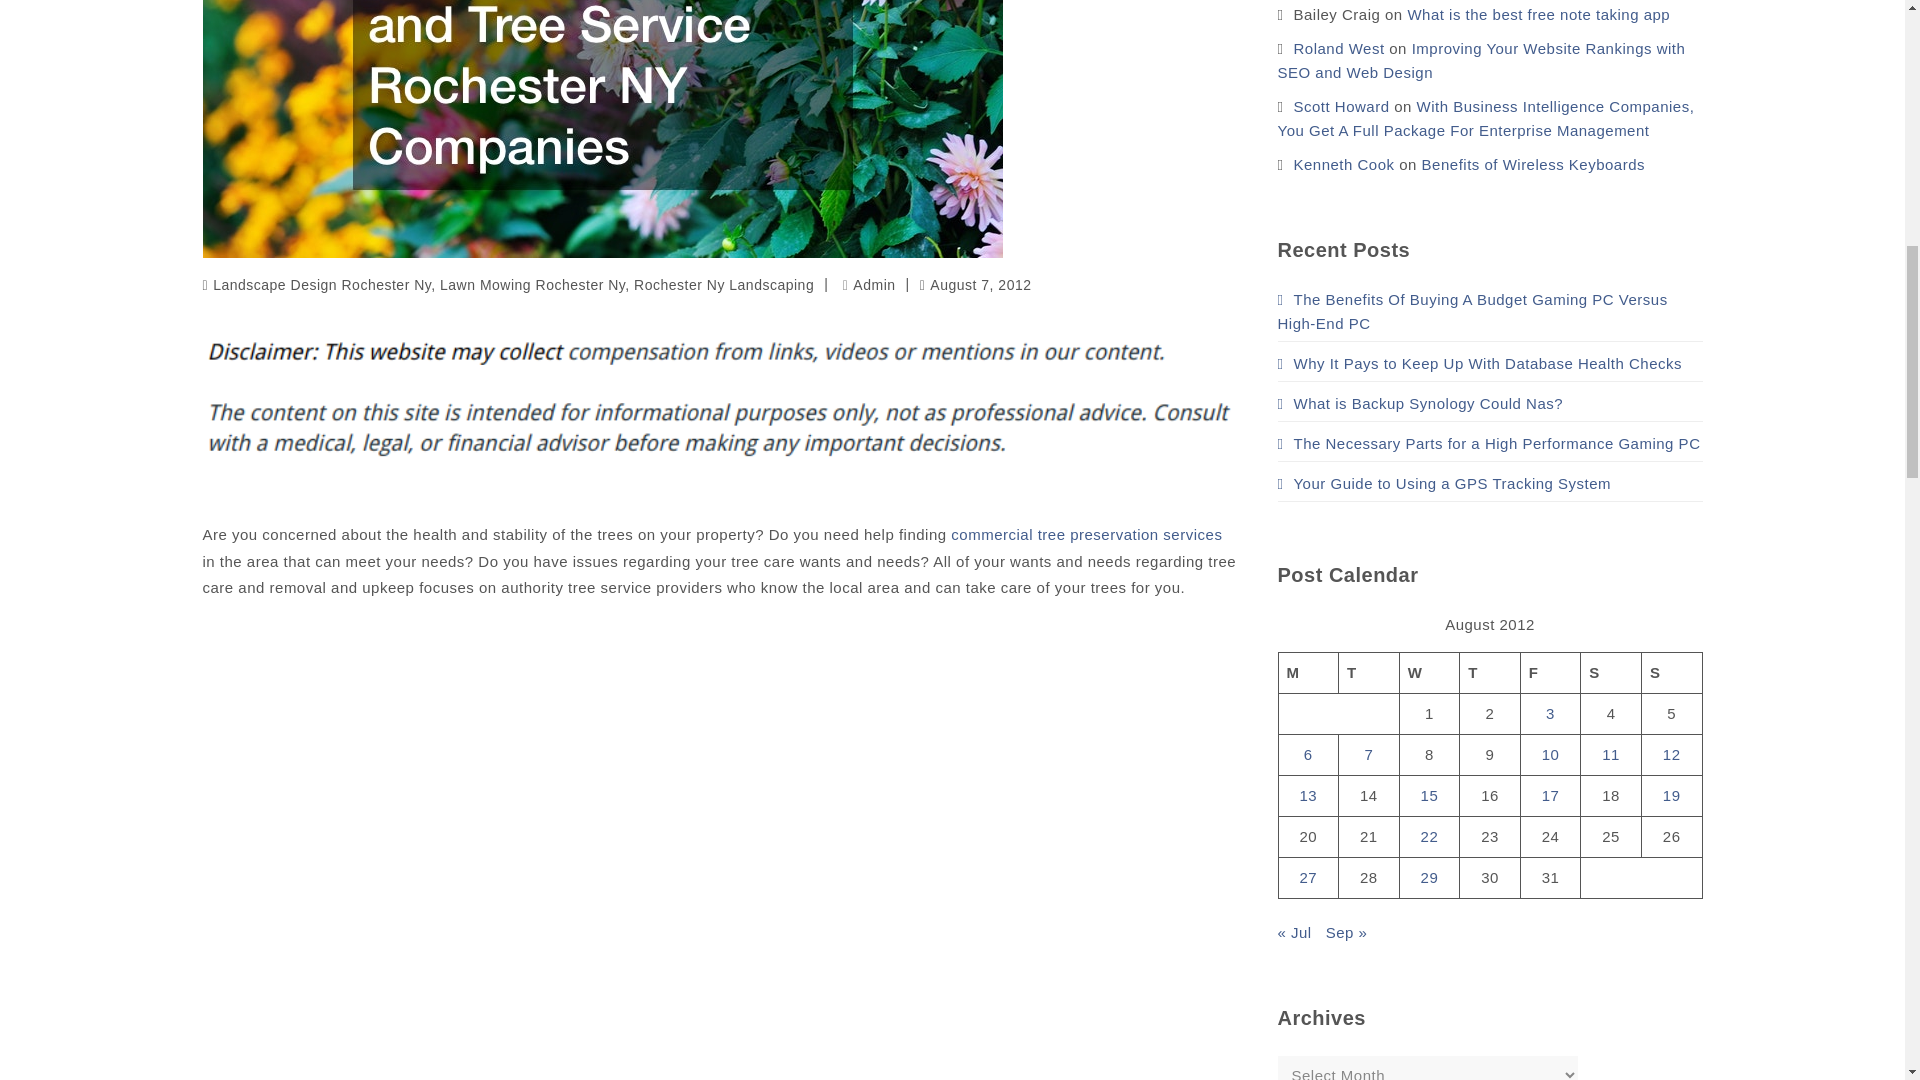 This screenshot has width=1920, height=1080. Describe the element at coordinates (1534, 164) in the screenshot. I see `Benefits of Wireless Keyboards` at that location.